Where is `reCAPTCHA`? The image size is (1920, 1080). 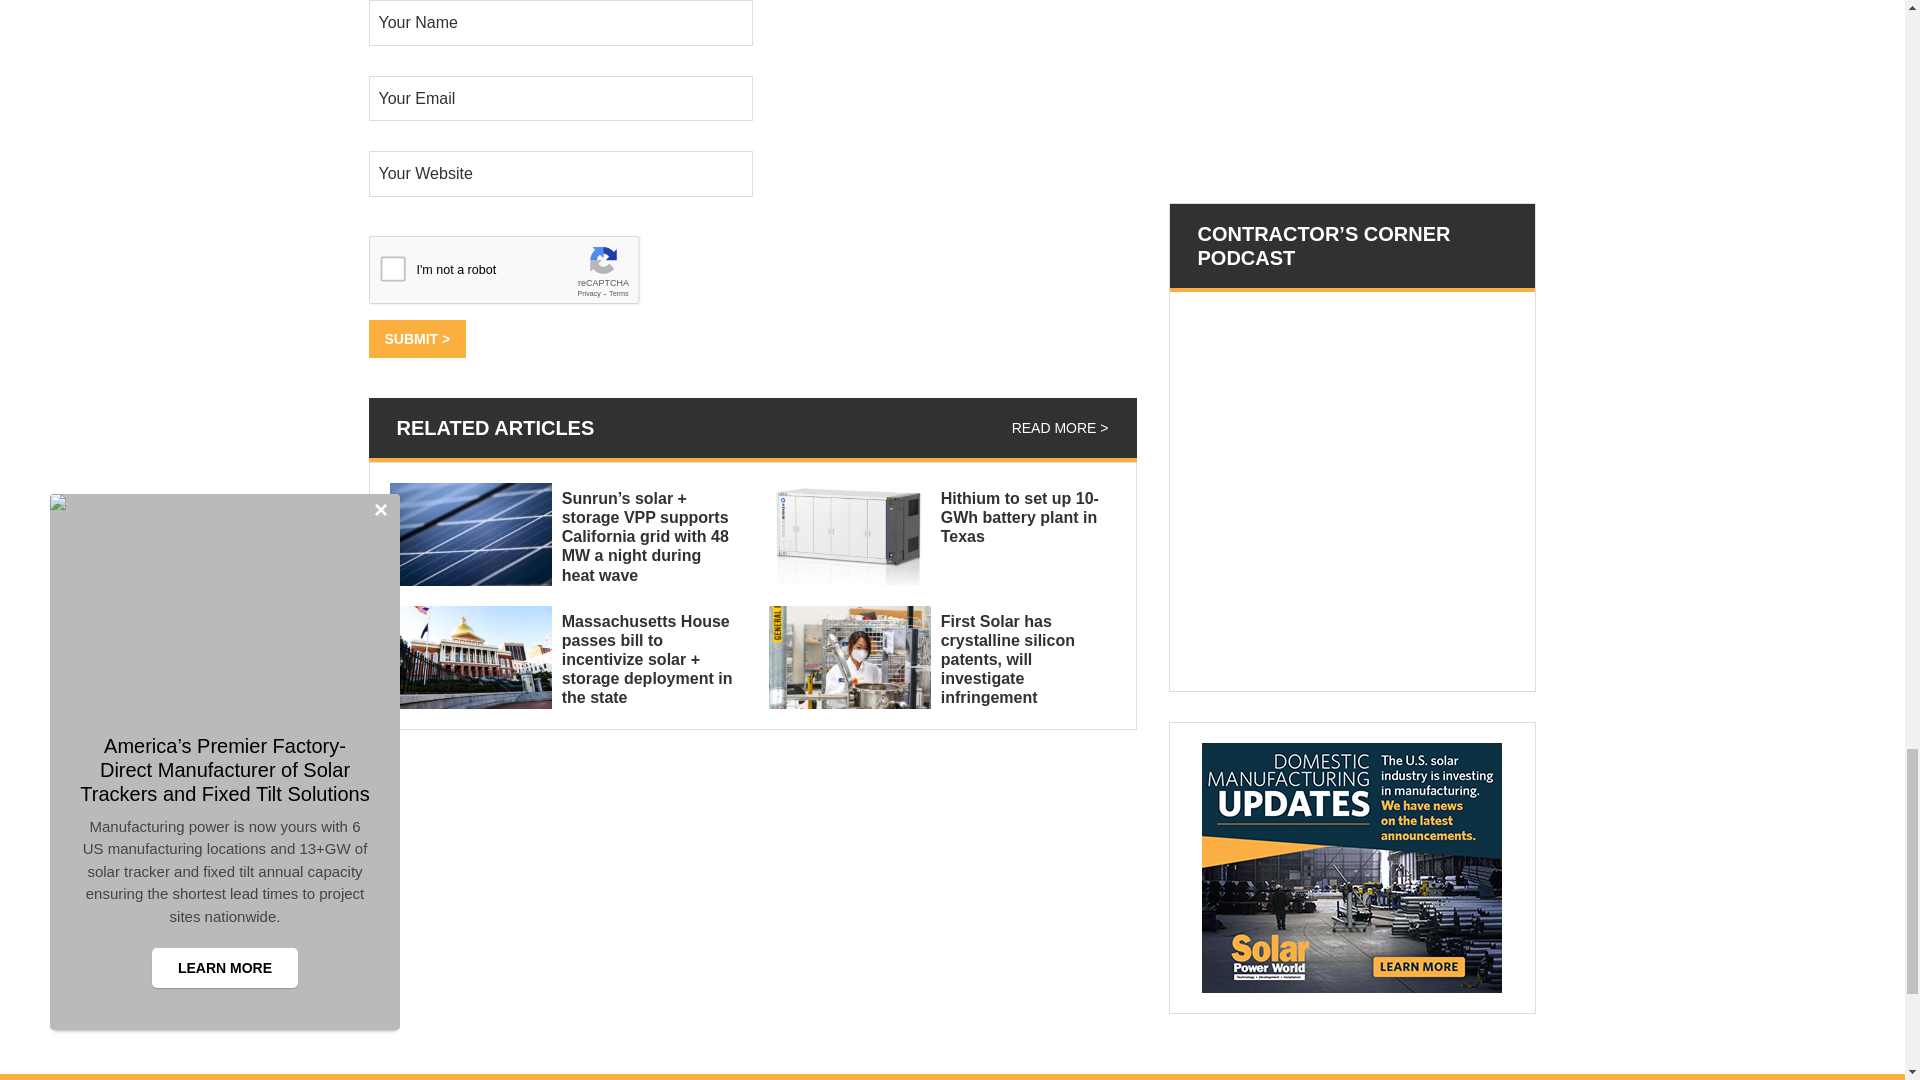
reCAPTCHA is located at coordinates (520, 275).